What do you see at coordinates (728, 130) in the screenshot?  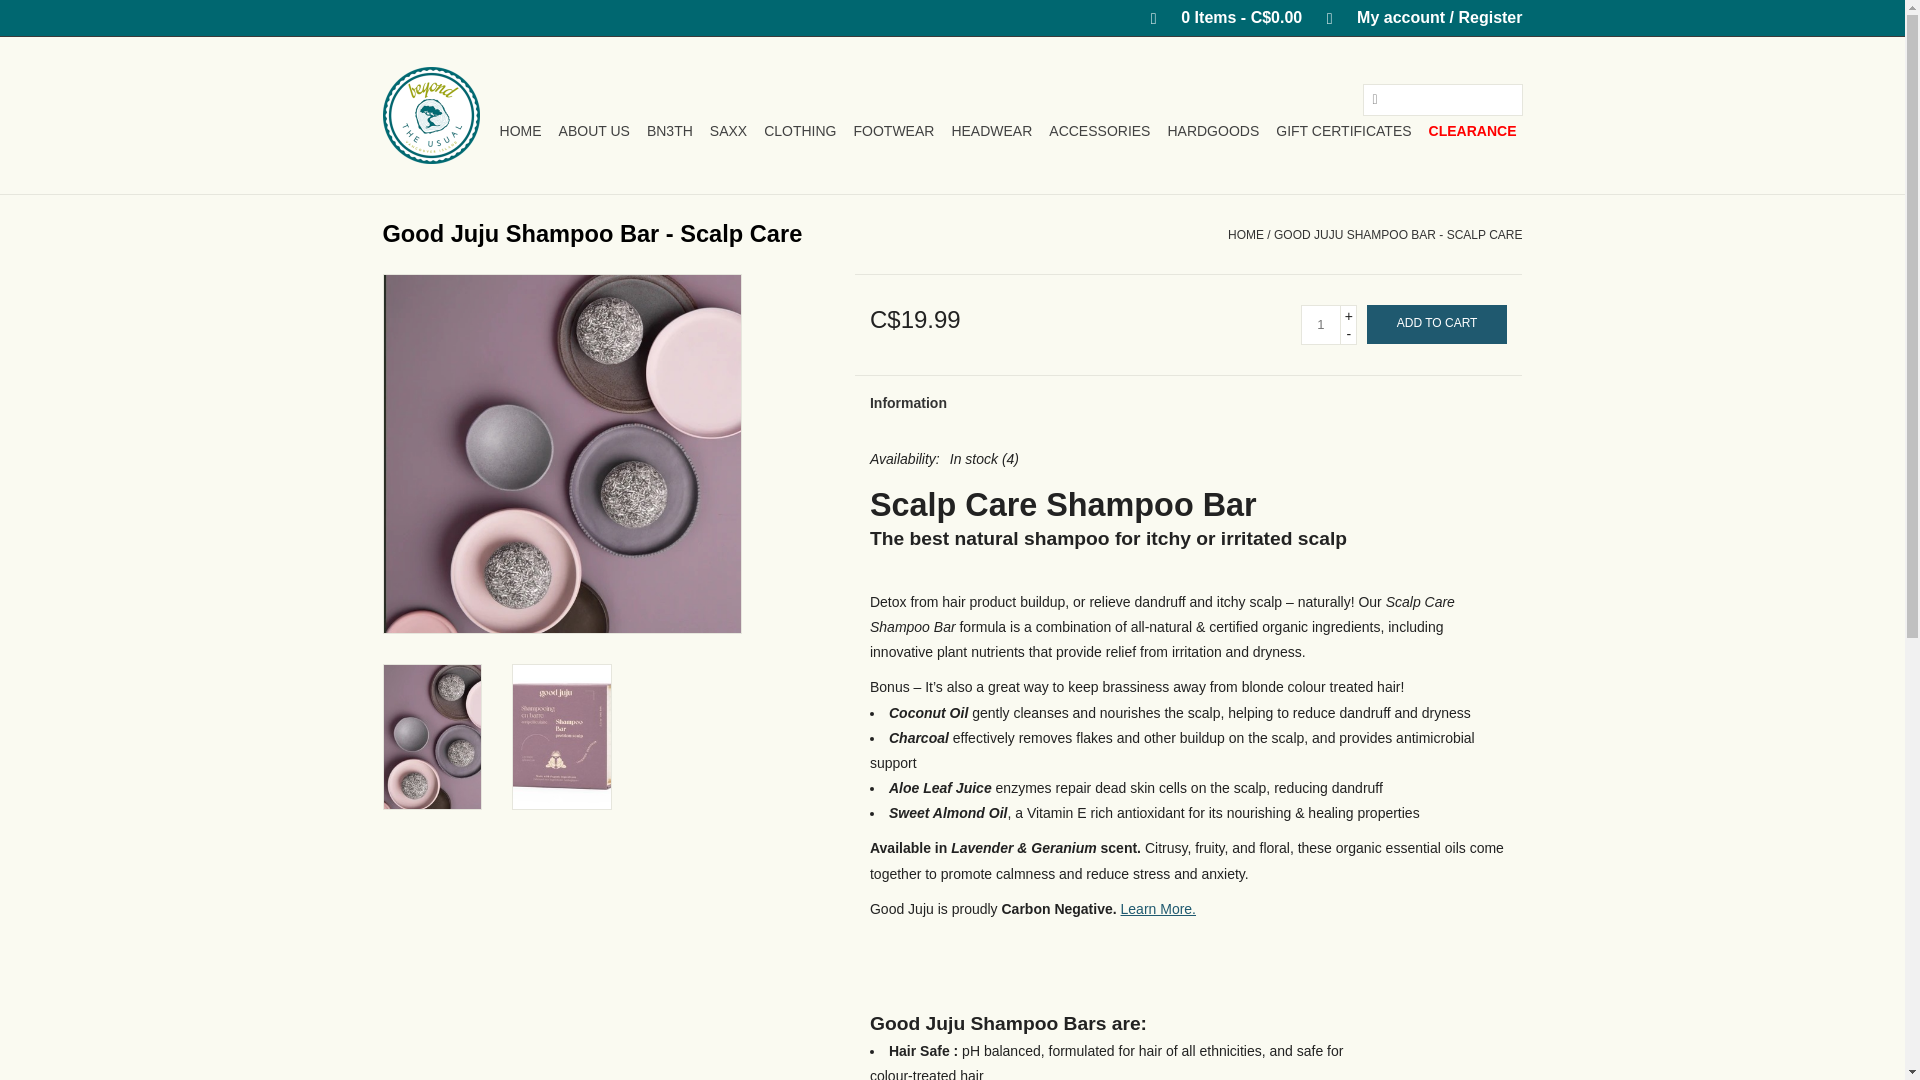 I see `SAXX` at bounding box center [728, 130].